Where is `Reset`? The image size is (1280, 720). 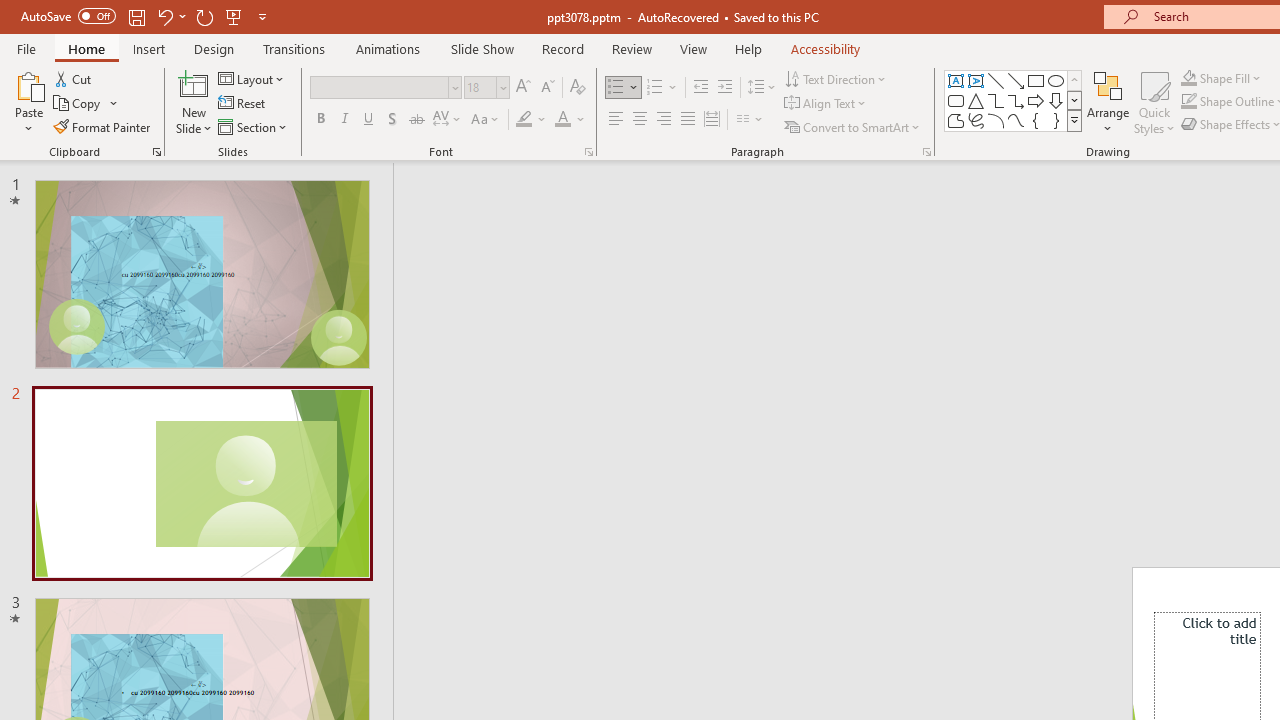 Reset is located at coordinates (243, 104).